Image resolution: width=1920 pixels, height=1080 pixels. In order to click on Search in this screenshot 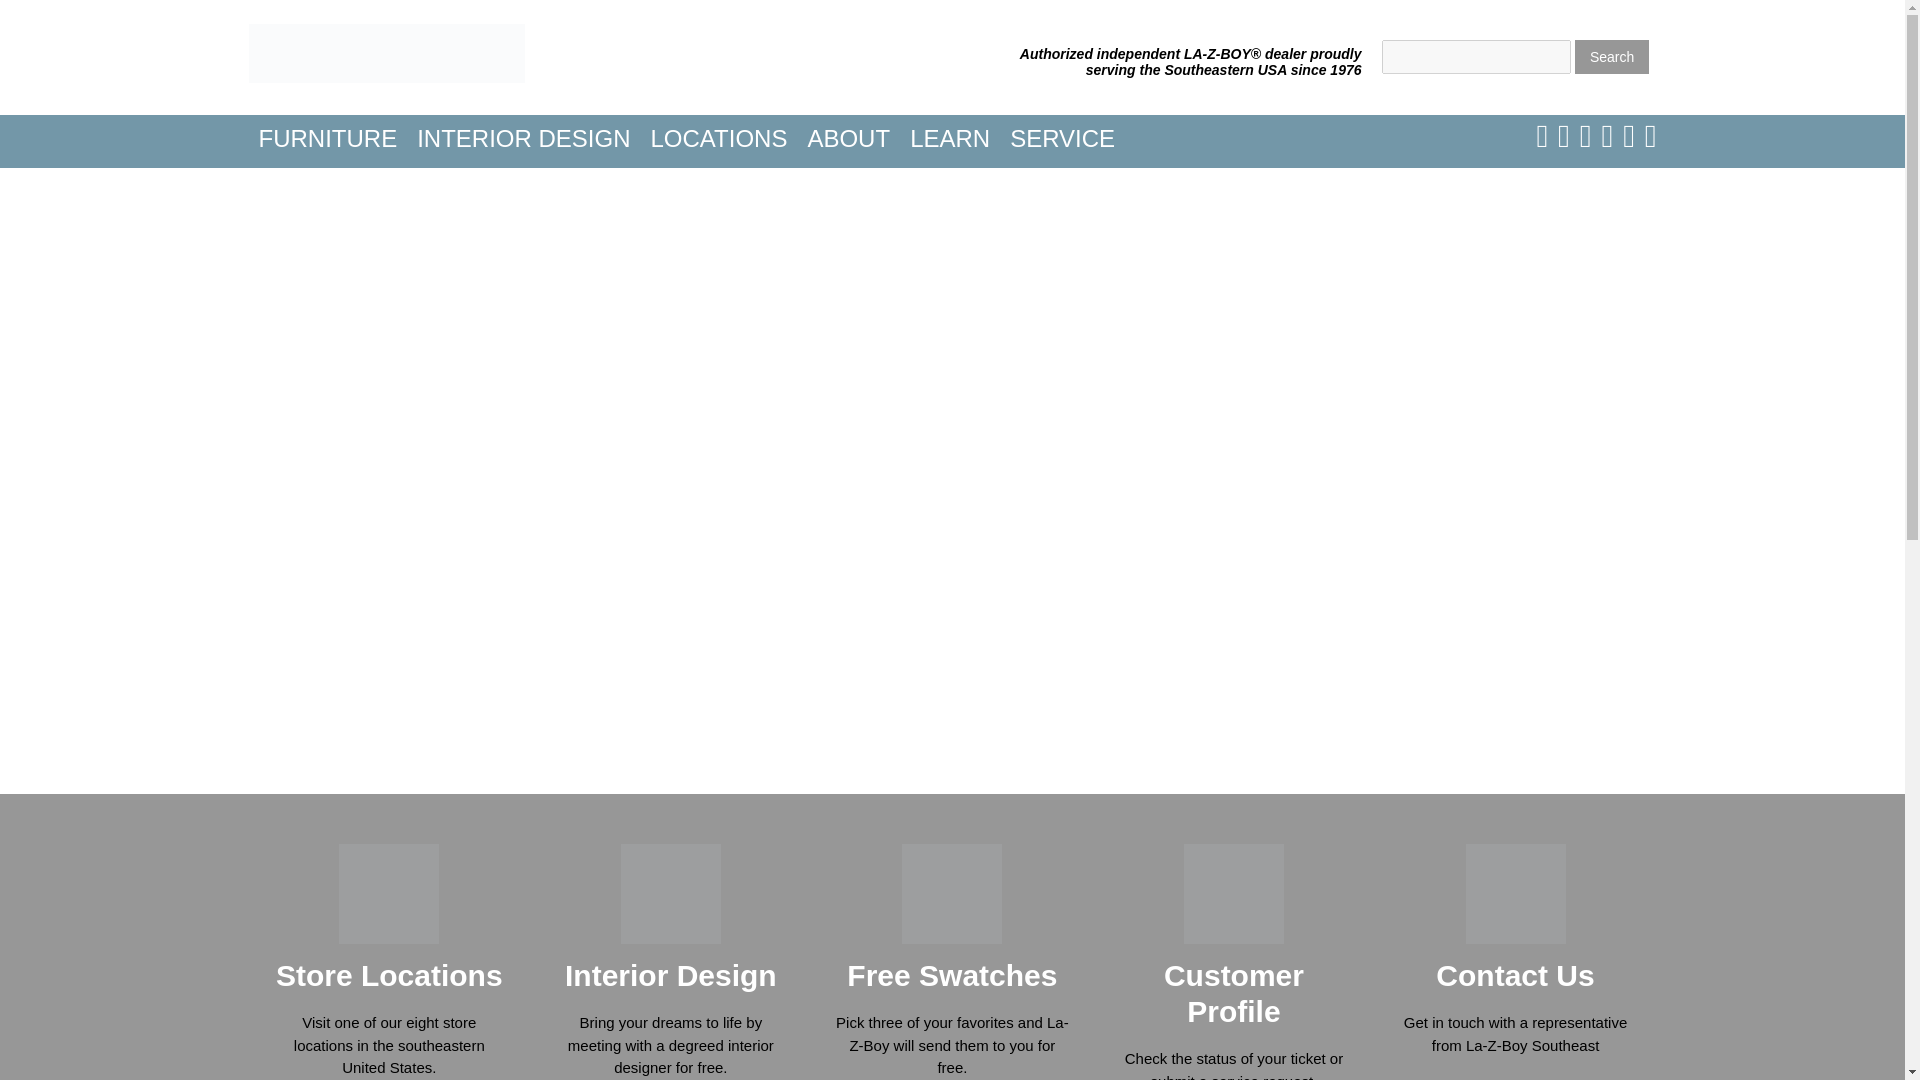, I will do `click(1612, 56)`.